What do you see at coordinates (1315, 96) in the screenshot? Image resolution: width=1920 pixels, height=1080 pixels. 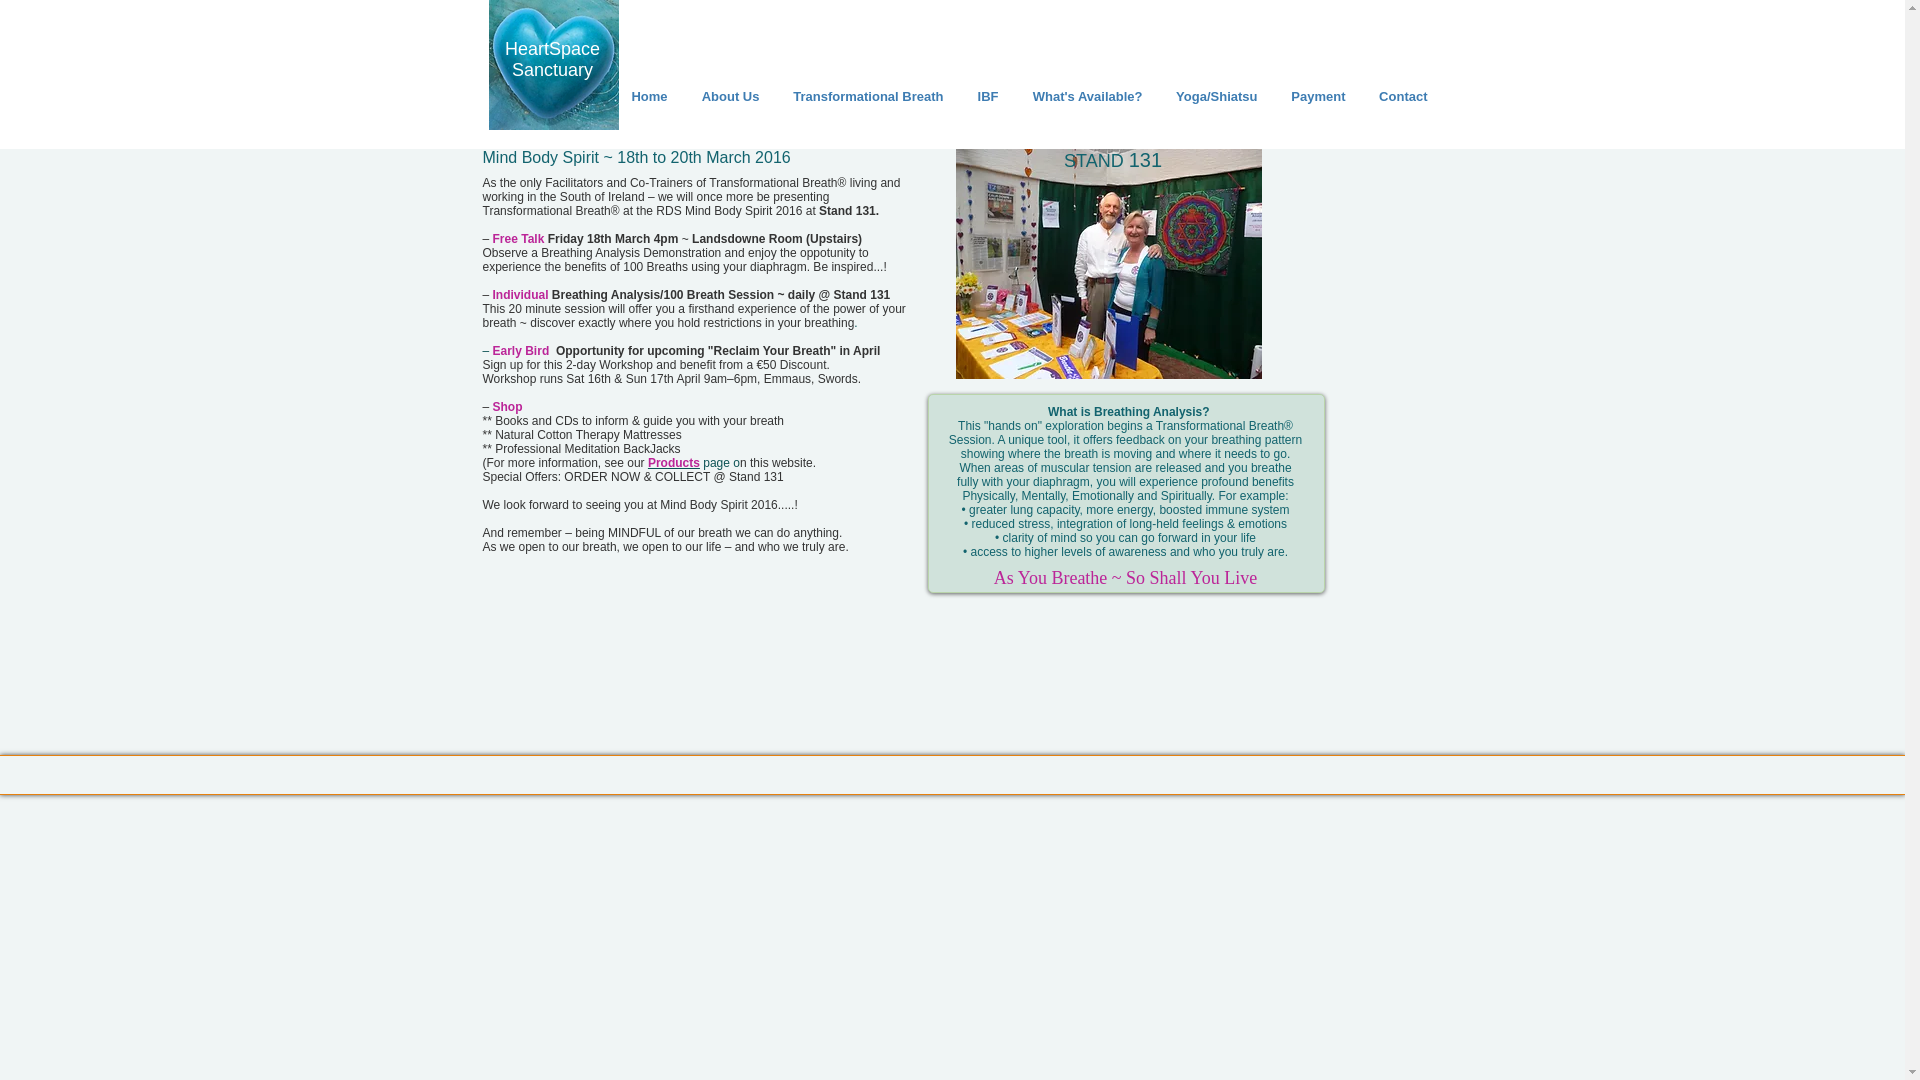 I see `Payment` at bounding box center [1315, 96].